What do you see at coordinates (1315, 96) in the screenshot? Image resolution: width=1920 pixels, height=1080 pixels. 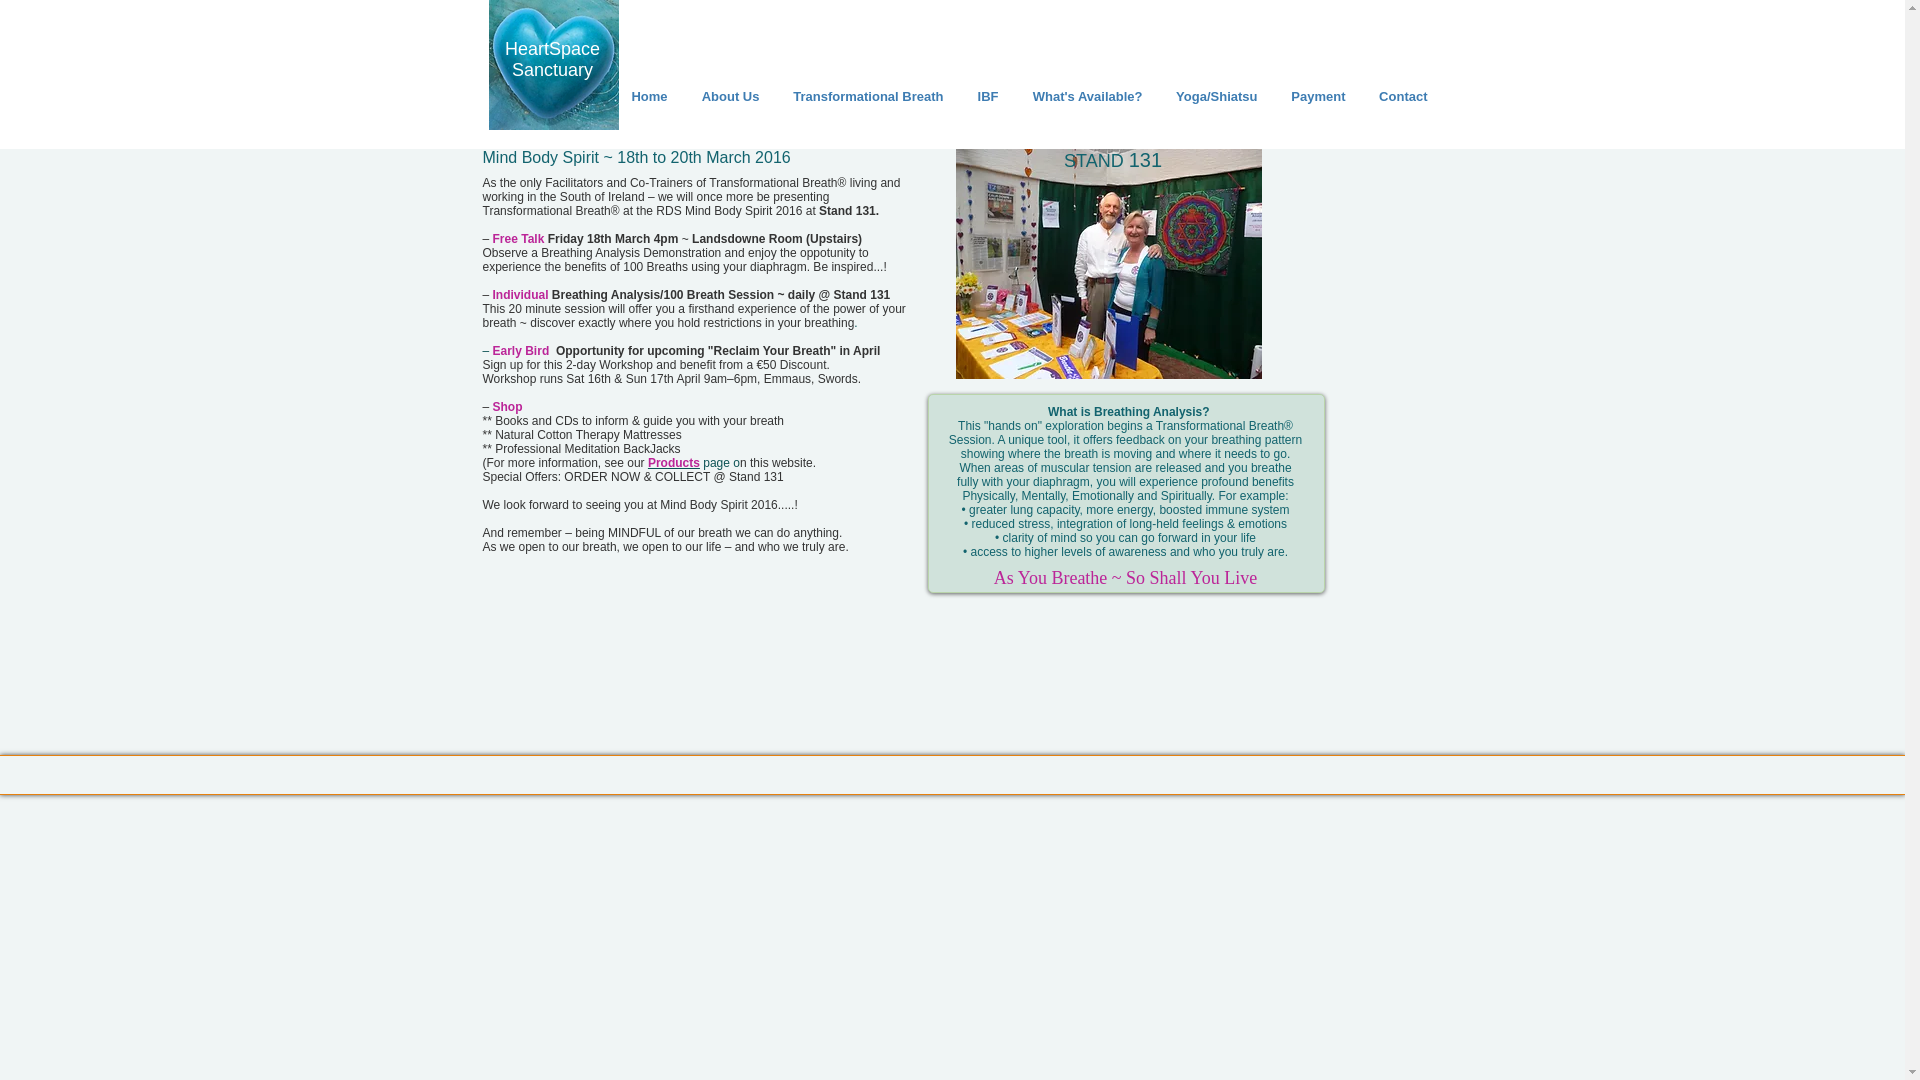 I see `Payment` at bounding box center [1315, 96].